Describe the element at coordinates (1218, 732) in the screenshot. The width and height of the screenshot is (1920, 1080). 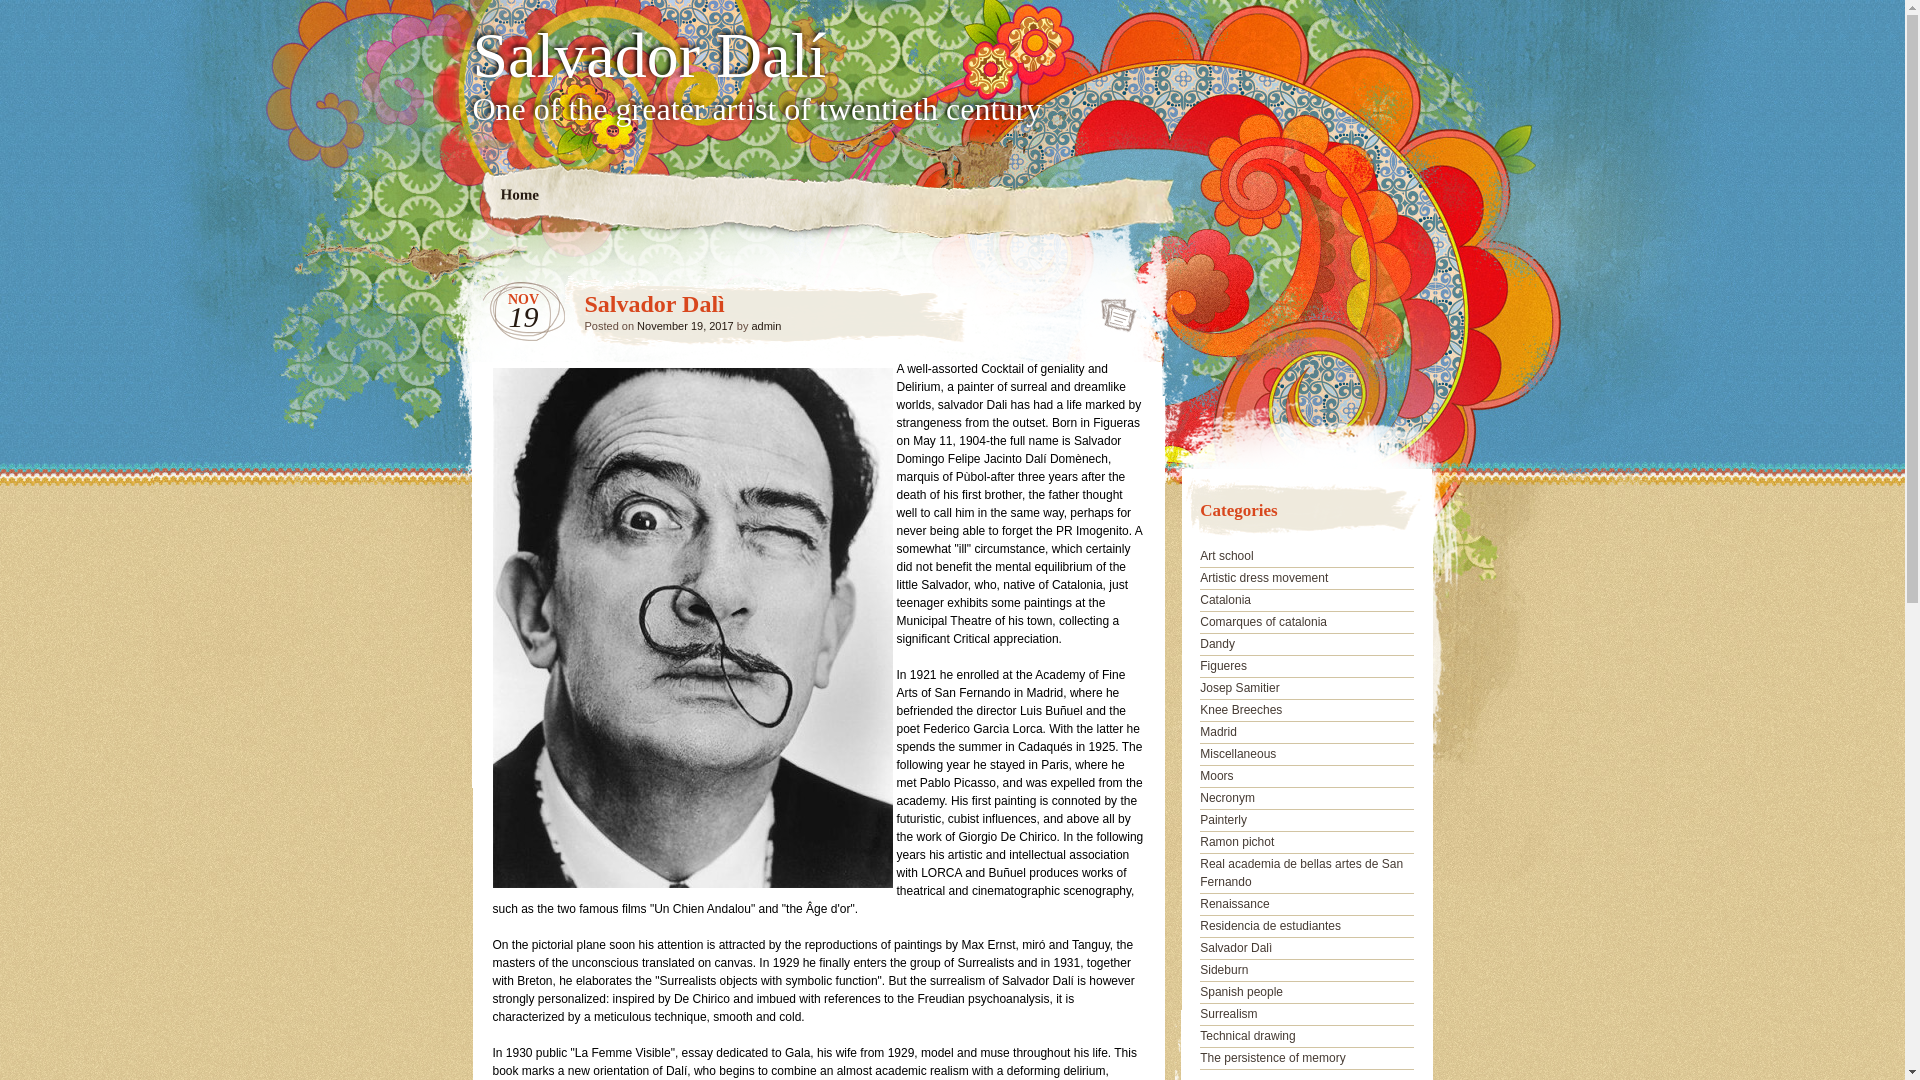
I see `Madrid` at that location.